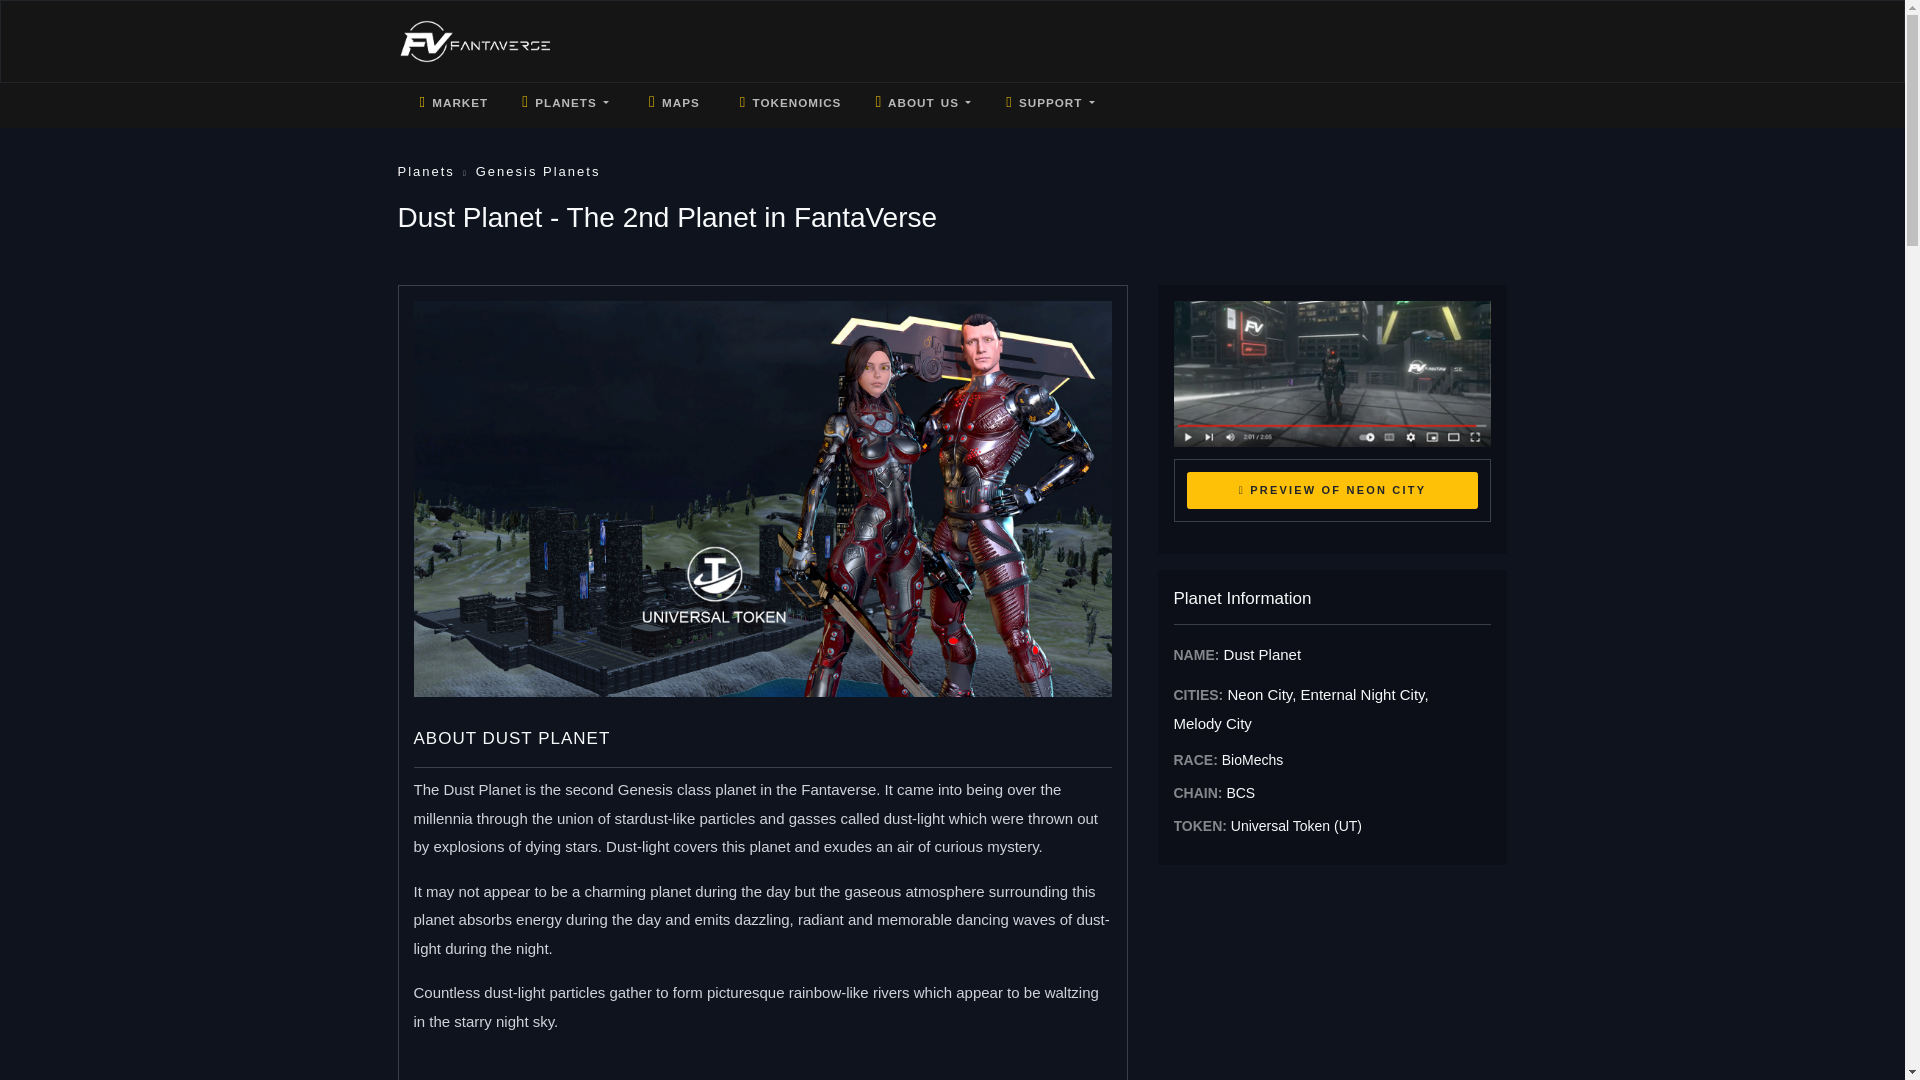 This screenshot has height=1080, width=1920. Describe the element at coordinates (672, 99) in the screenshot. I see `MAPS` at that location.